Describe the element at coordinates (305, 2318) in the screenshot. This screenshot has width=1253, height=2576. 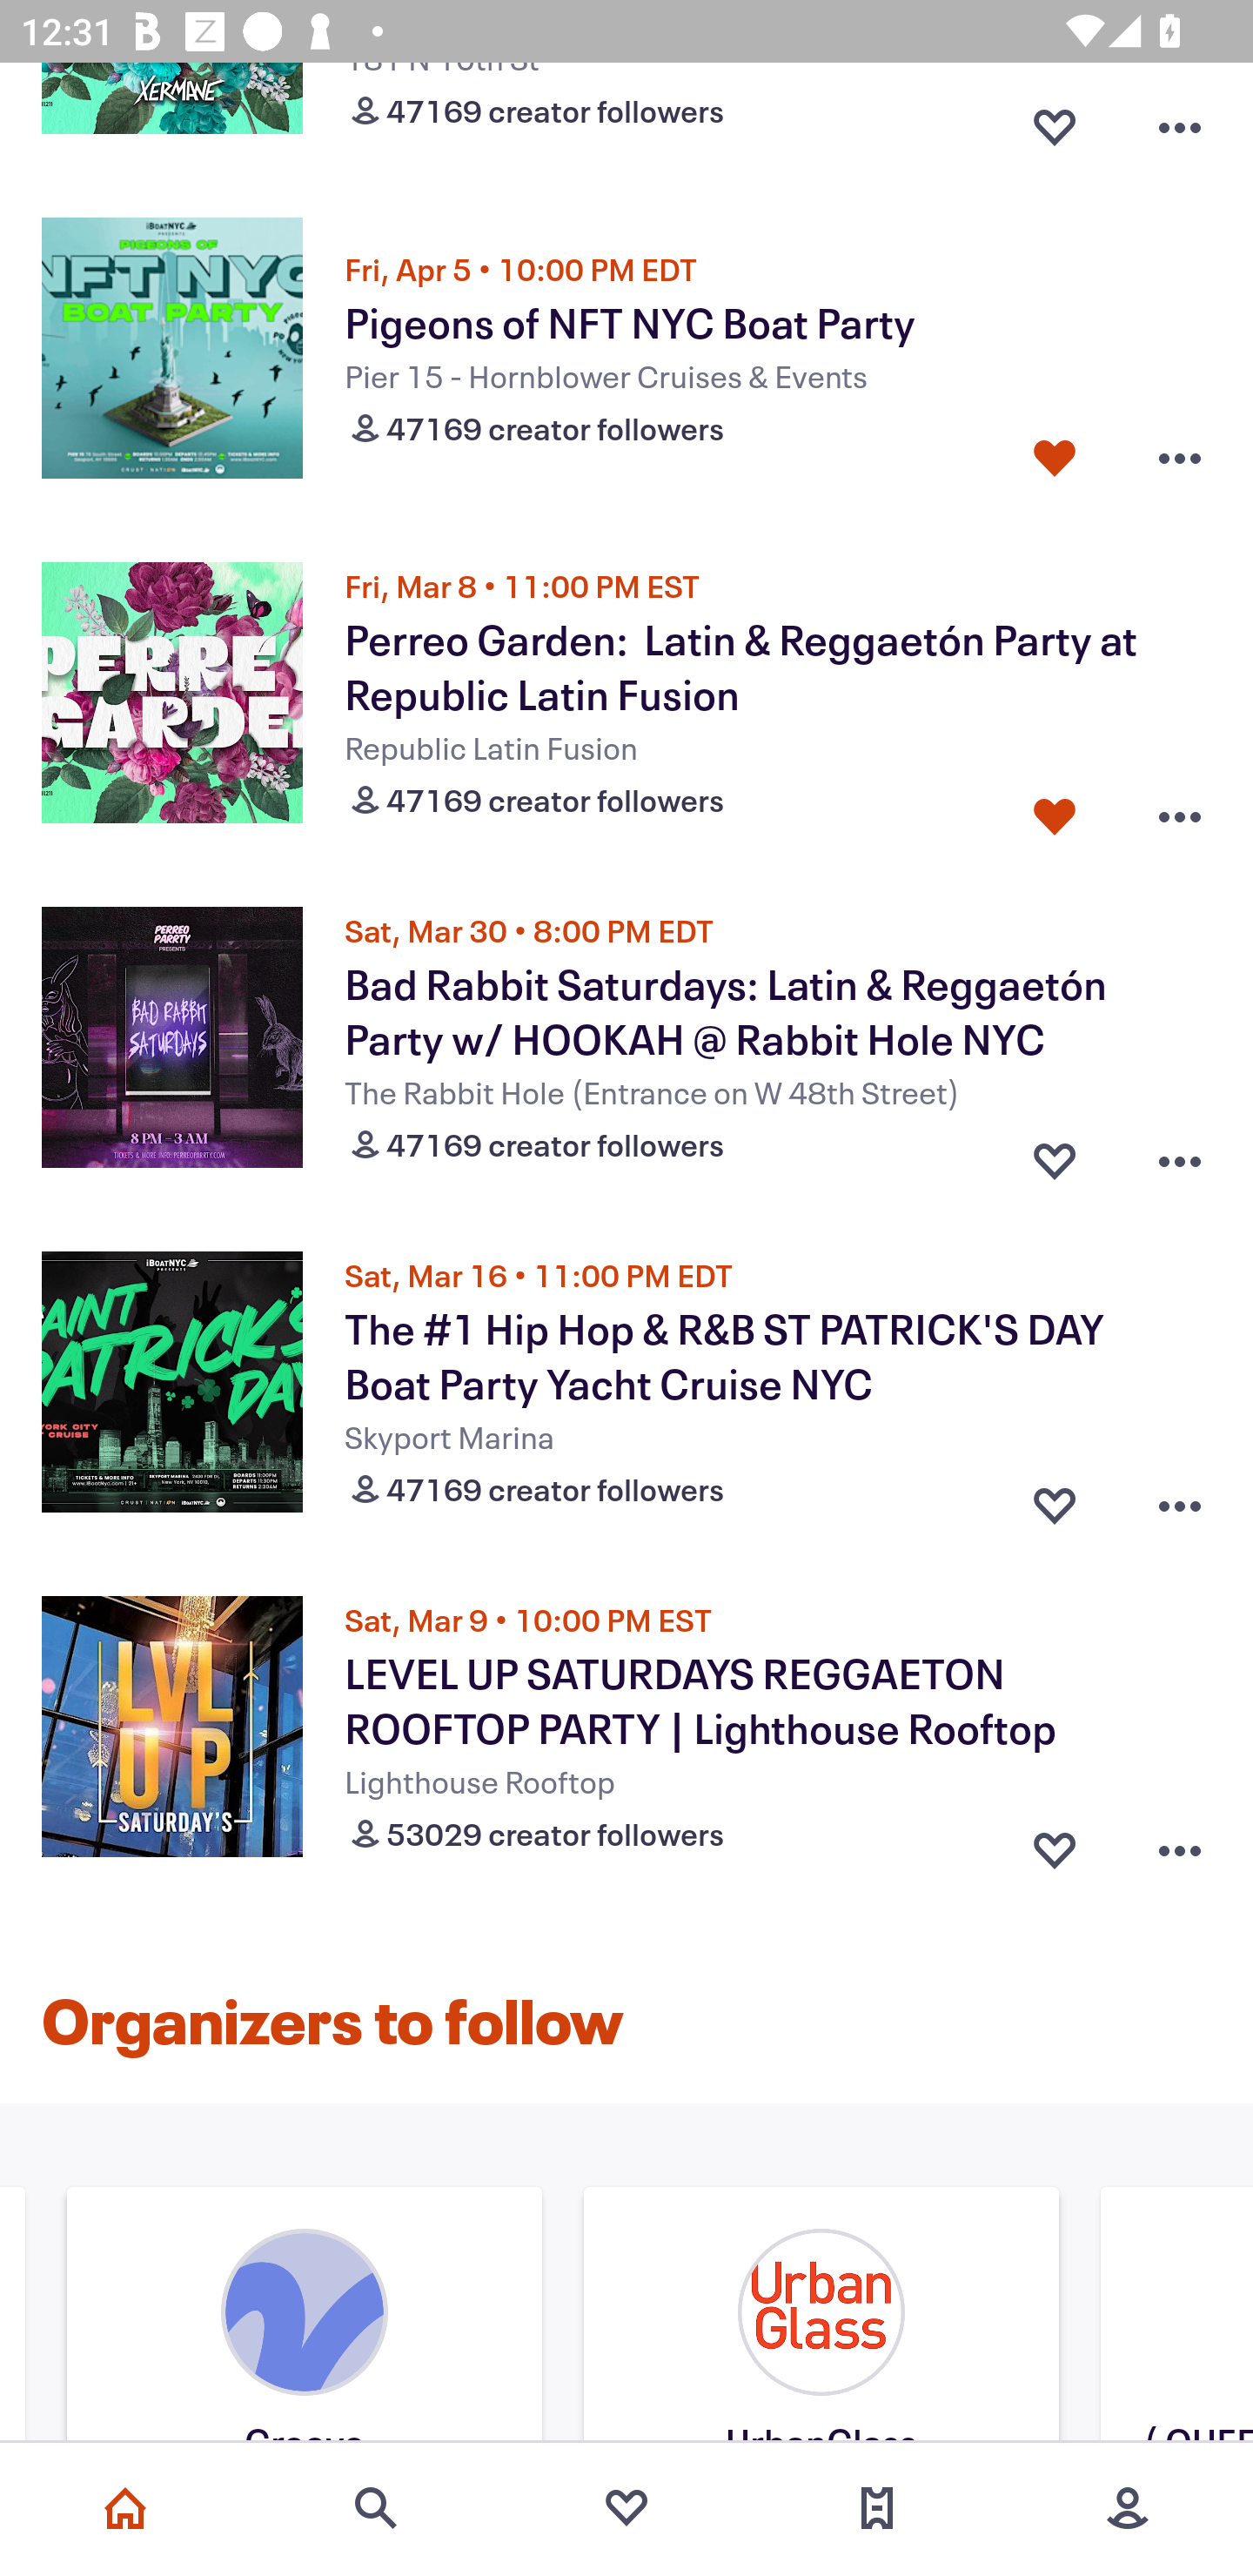
I see `Organizer's image Groove` at that location.